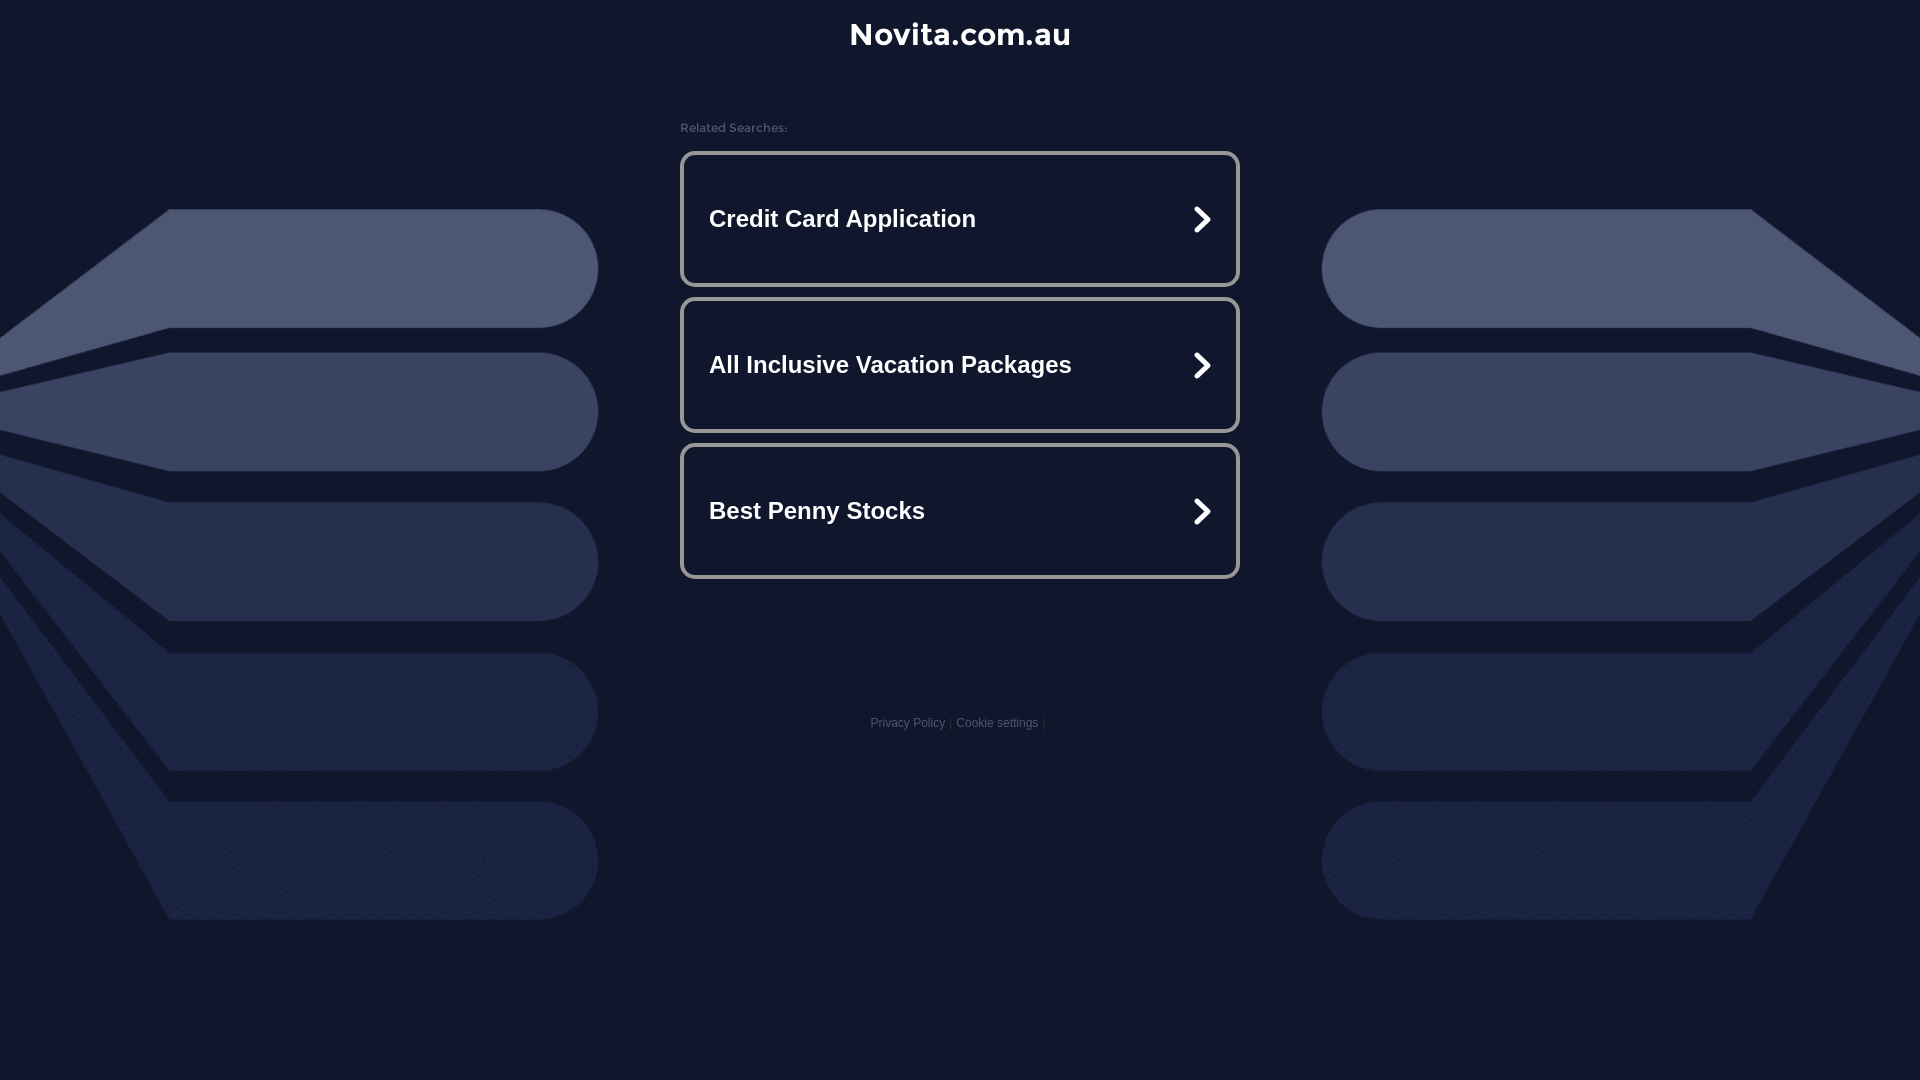 The height and width of the screenshot is (1080, 1920). What do you see at coordinates (908, 723) in the screenshot?
I see `Privacy Policy` at bounding box center [908, 723].